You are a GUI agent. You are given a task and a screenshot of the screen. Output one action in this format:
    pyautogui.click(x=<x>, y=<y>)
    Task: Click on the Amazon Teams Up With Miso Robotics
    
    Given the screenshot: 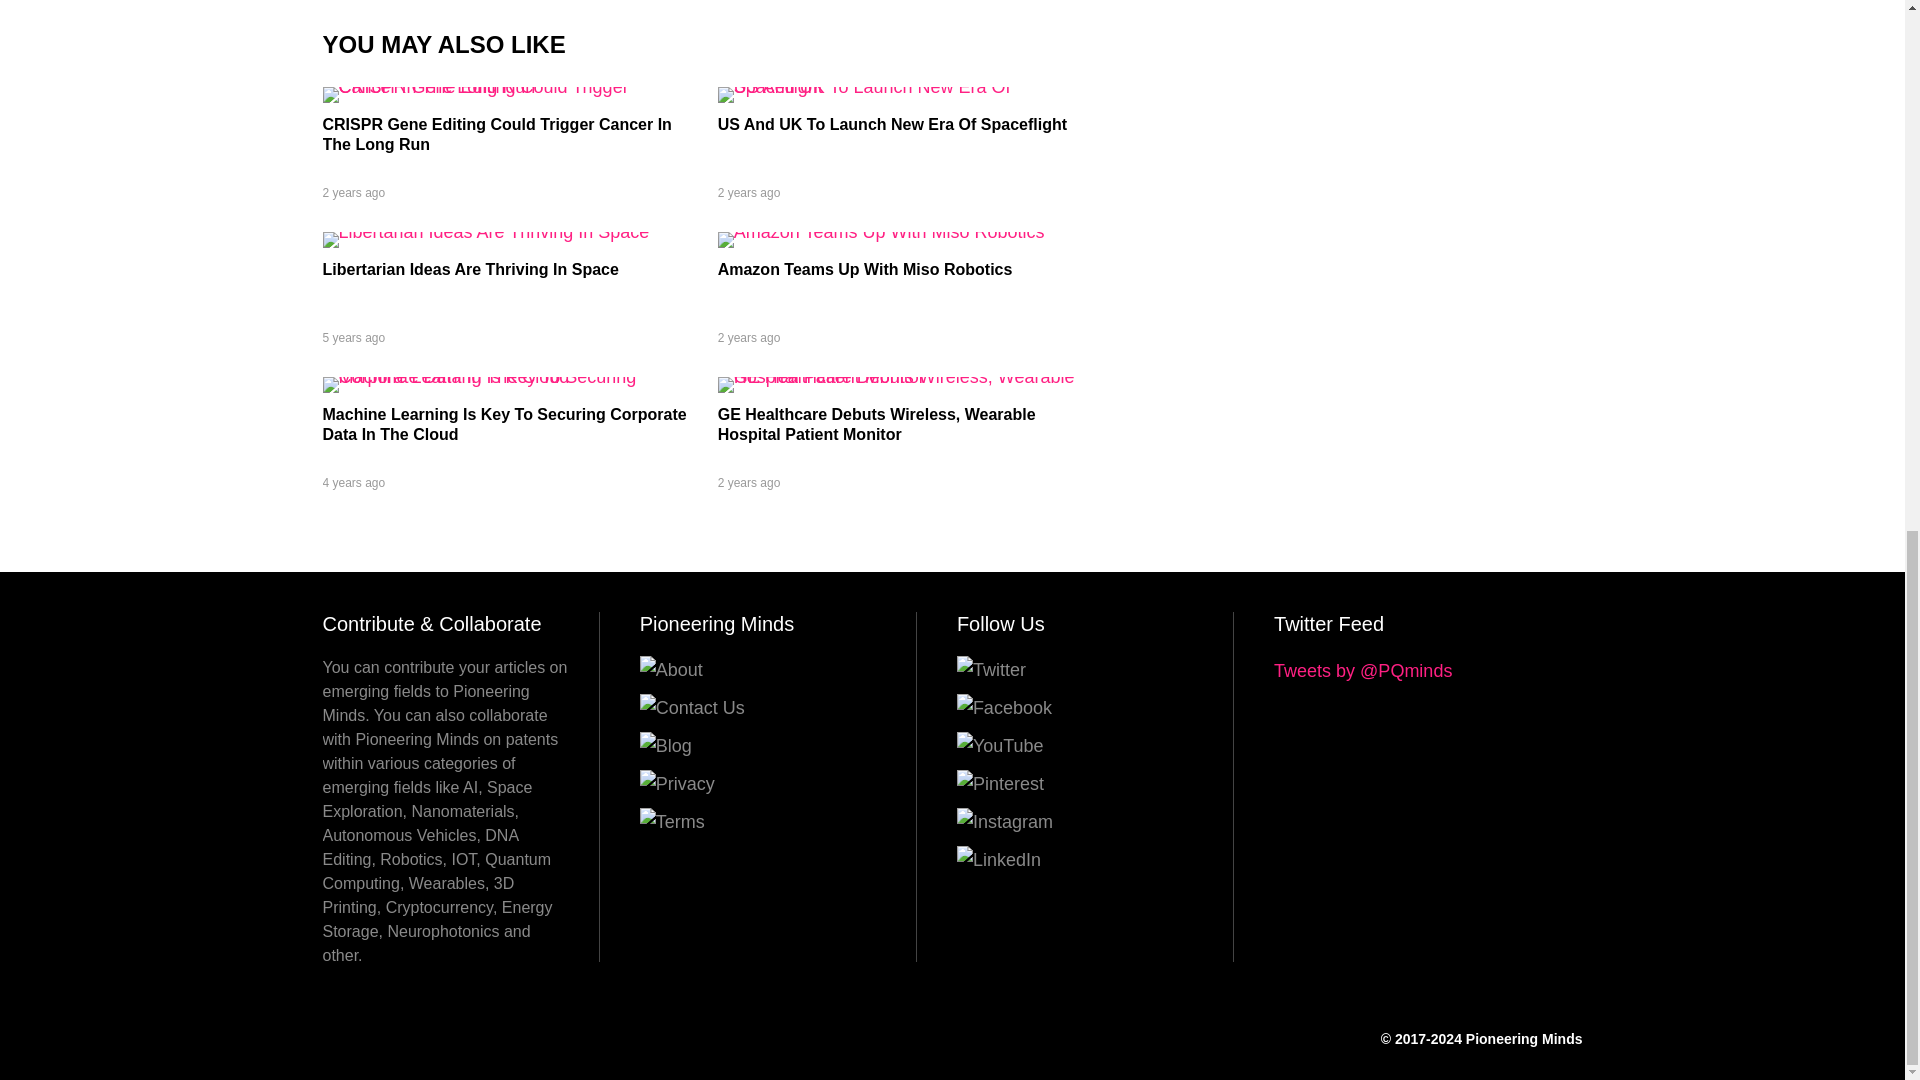 What is the action you would take?
    pyautogui.click(x=866, y=269)
    